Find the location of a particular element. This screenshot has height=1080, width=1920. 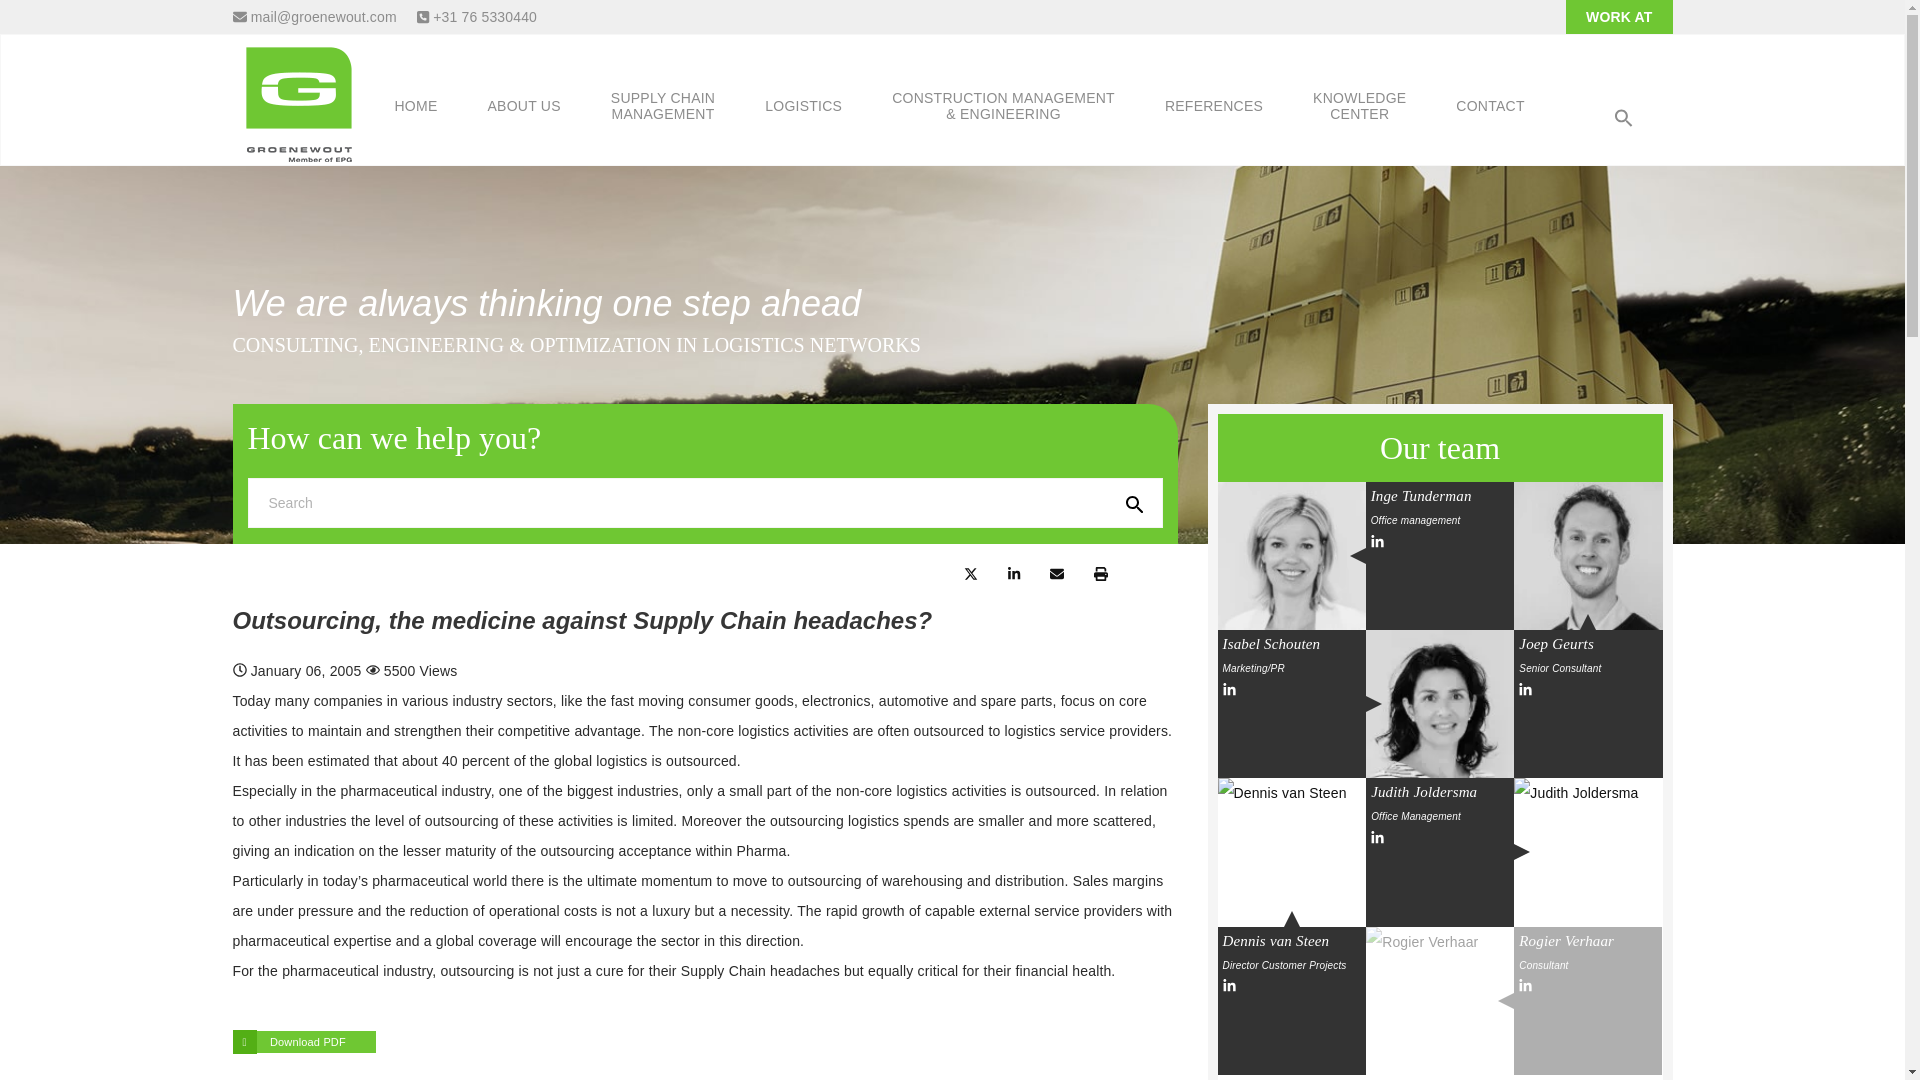

ABOUT US is located at coordinates (1291, 851).